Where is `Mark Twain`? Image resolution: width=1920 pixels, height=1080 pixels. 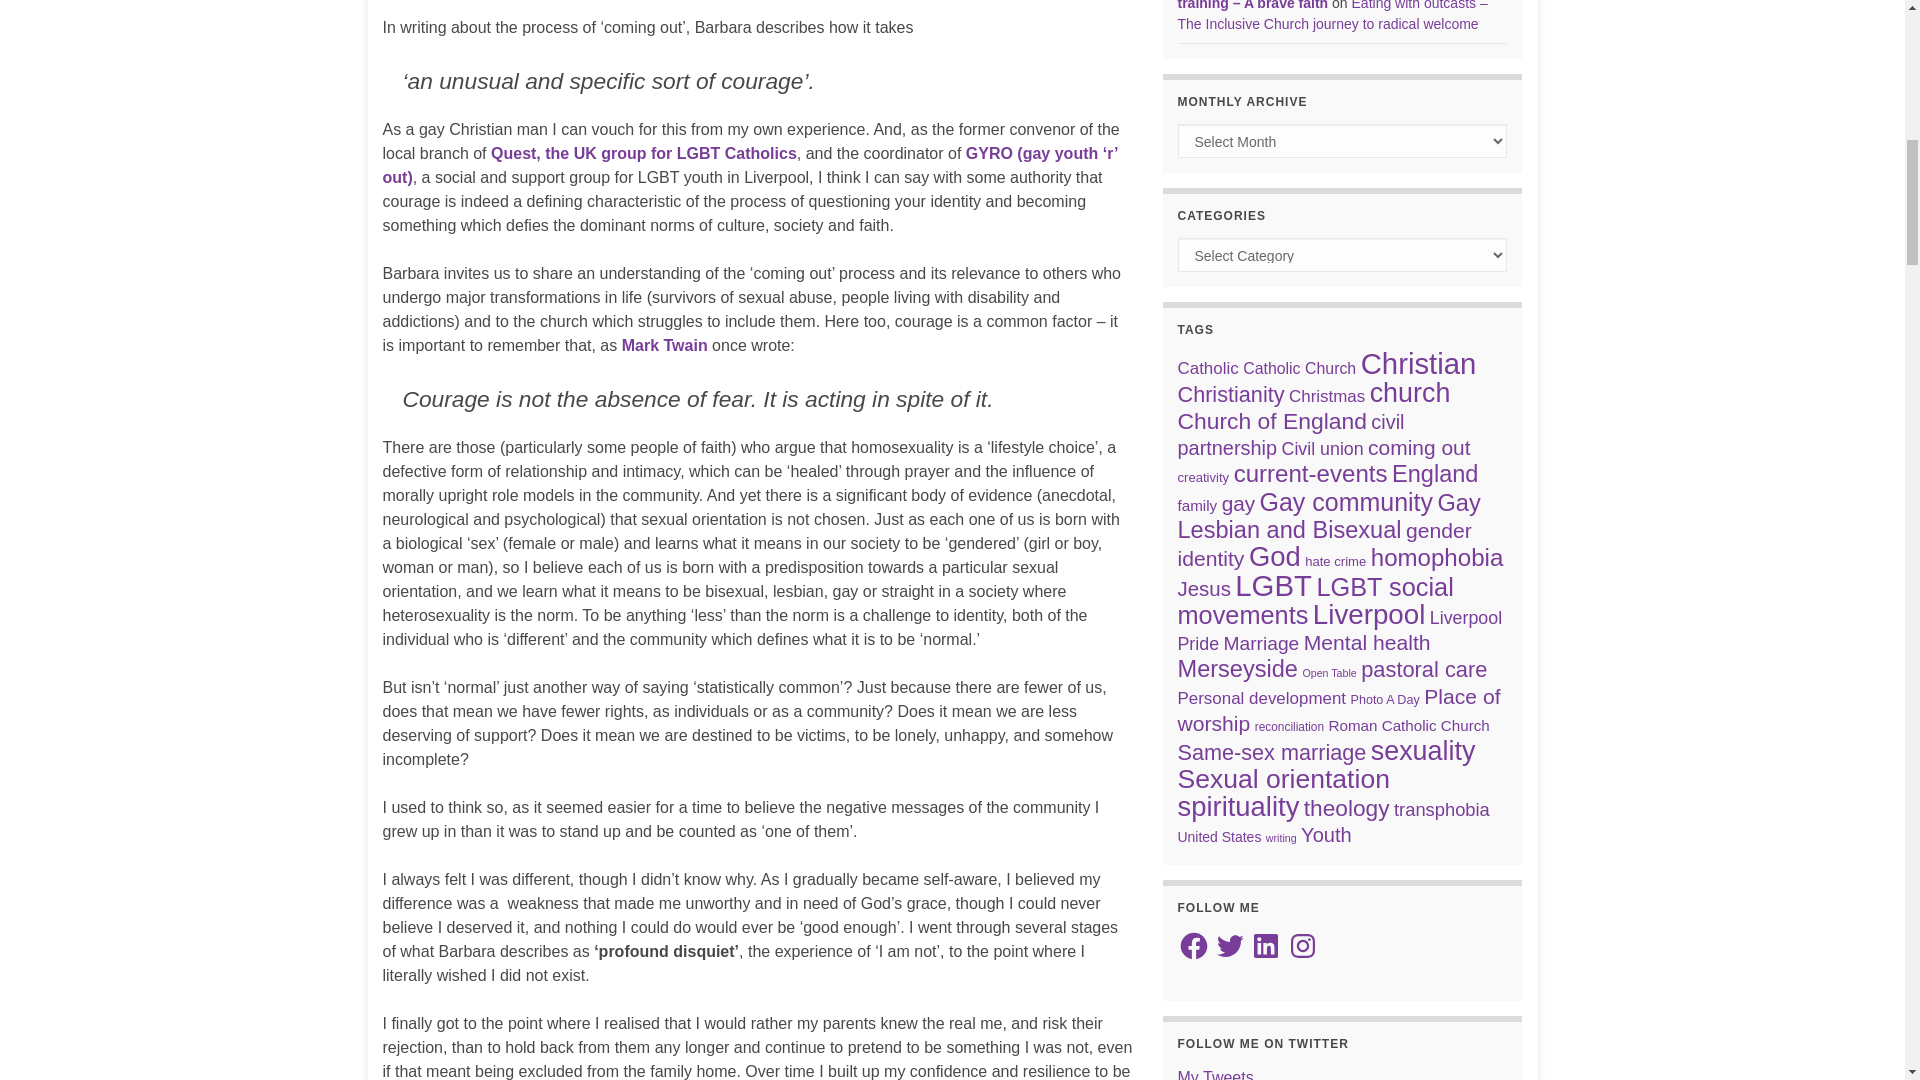 Mark Twain is located at coordinates (665, 345).